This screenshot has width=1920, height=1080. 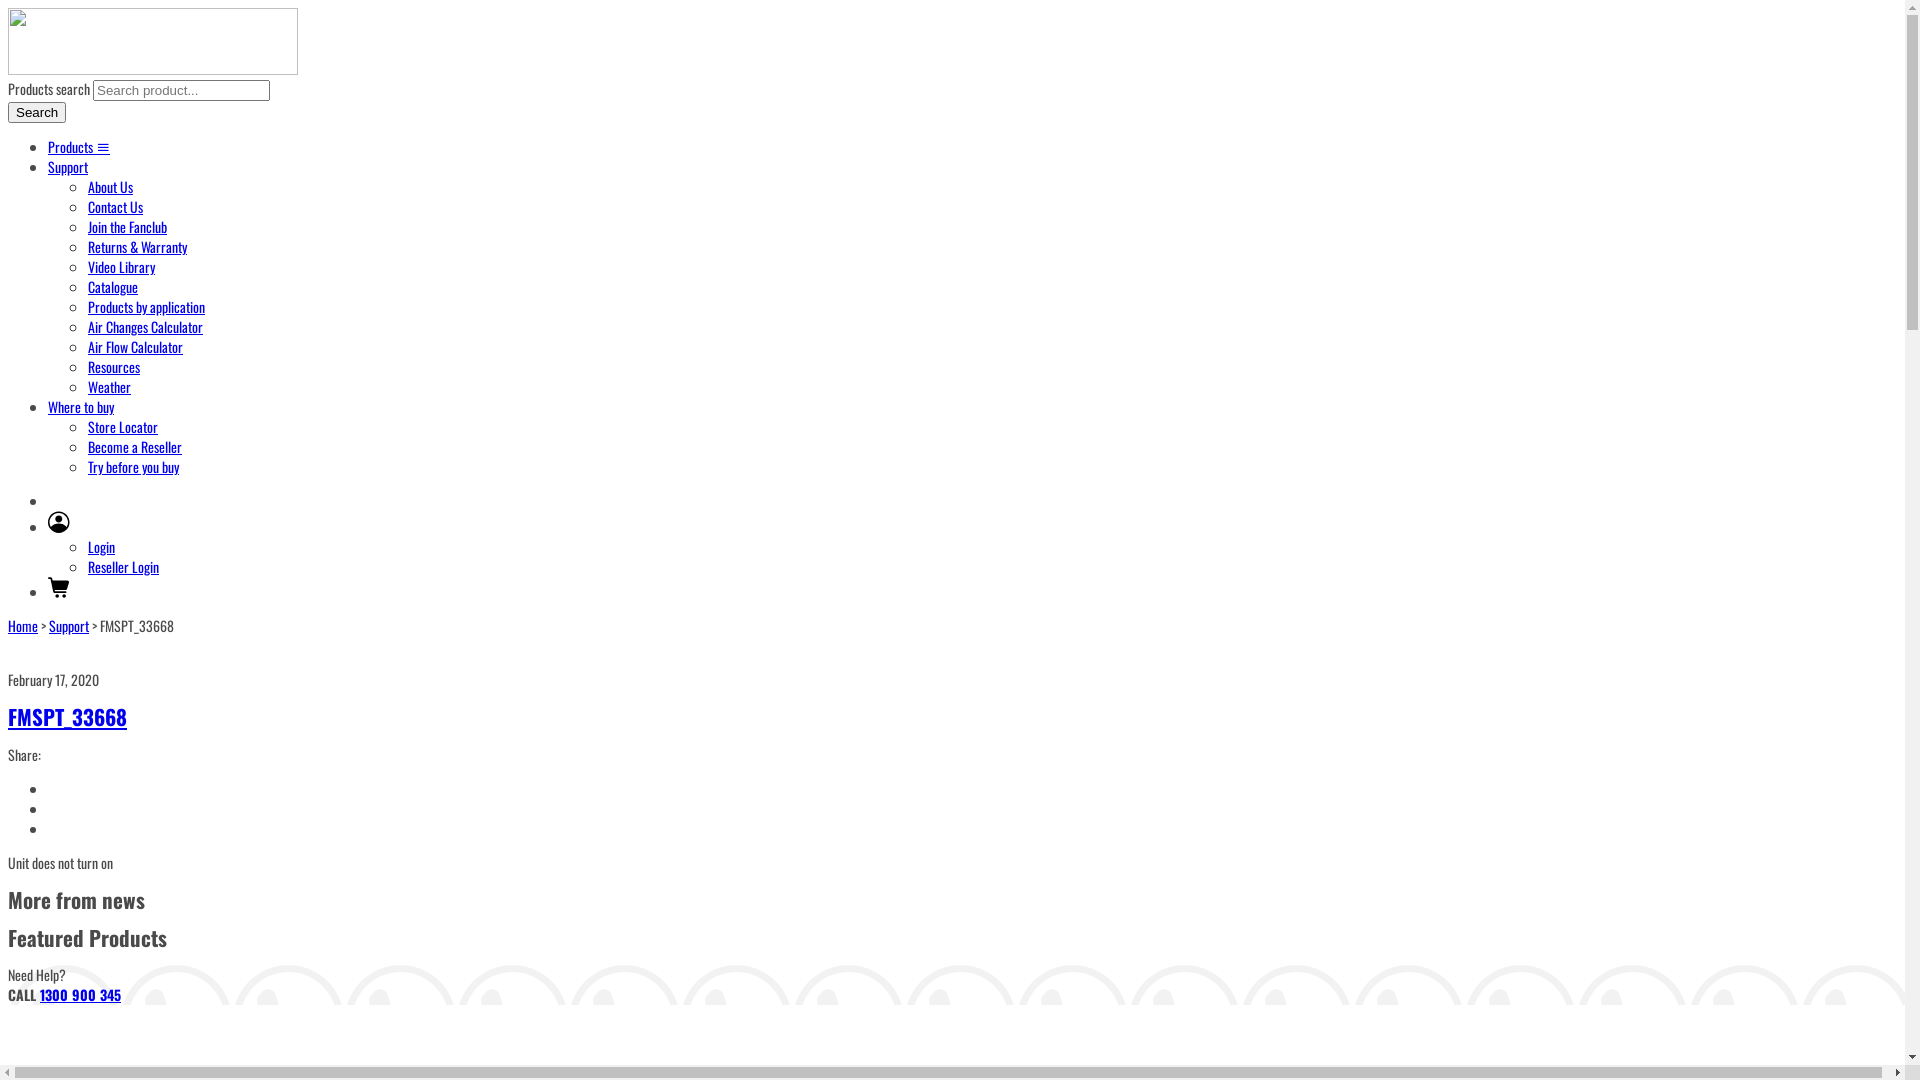 I want to click on Login, so click(x=102, y=546).